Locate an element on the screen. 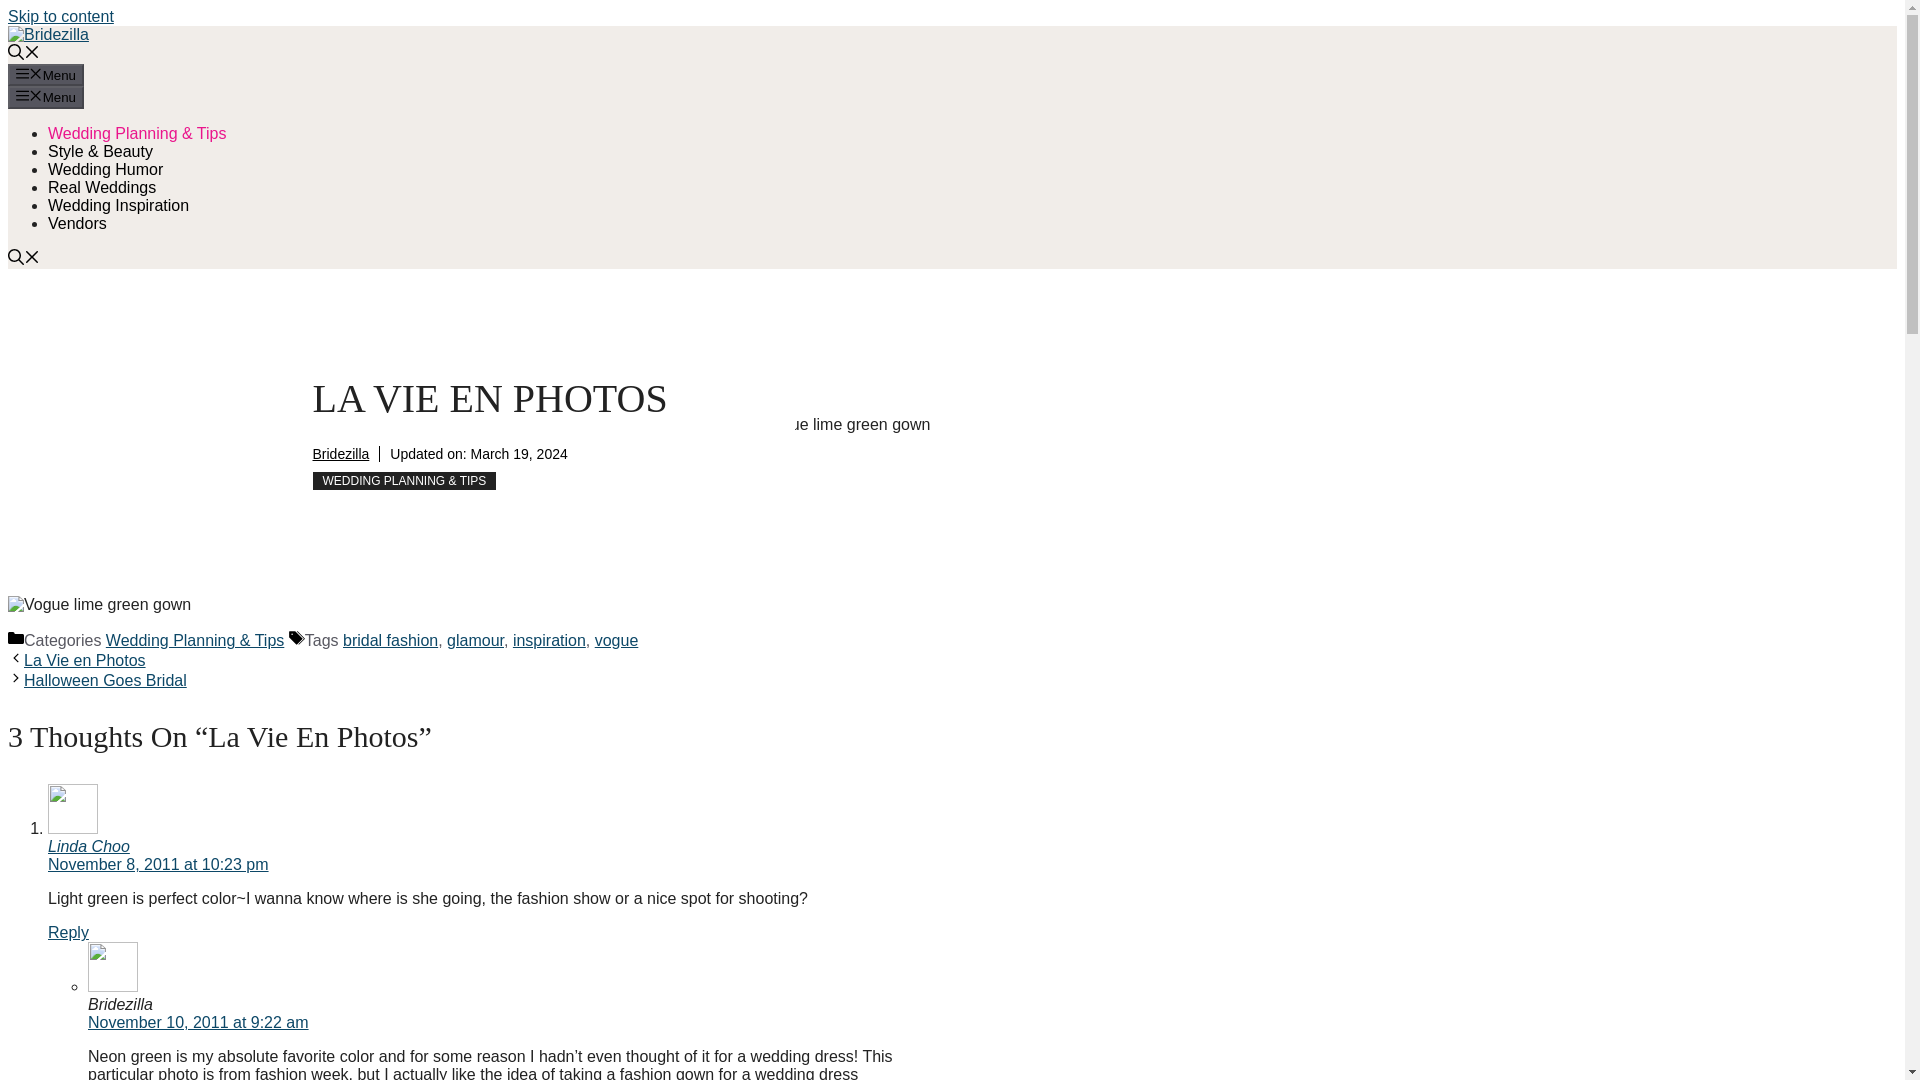 Image resolution: width=1920 pixels, height=1080 pixels. Wedding Inspiration is located at coordinates (118, 204).